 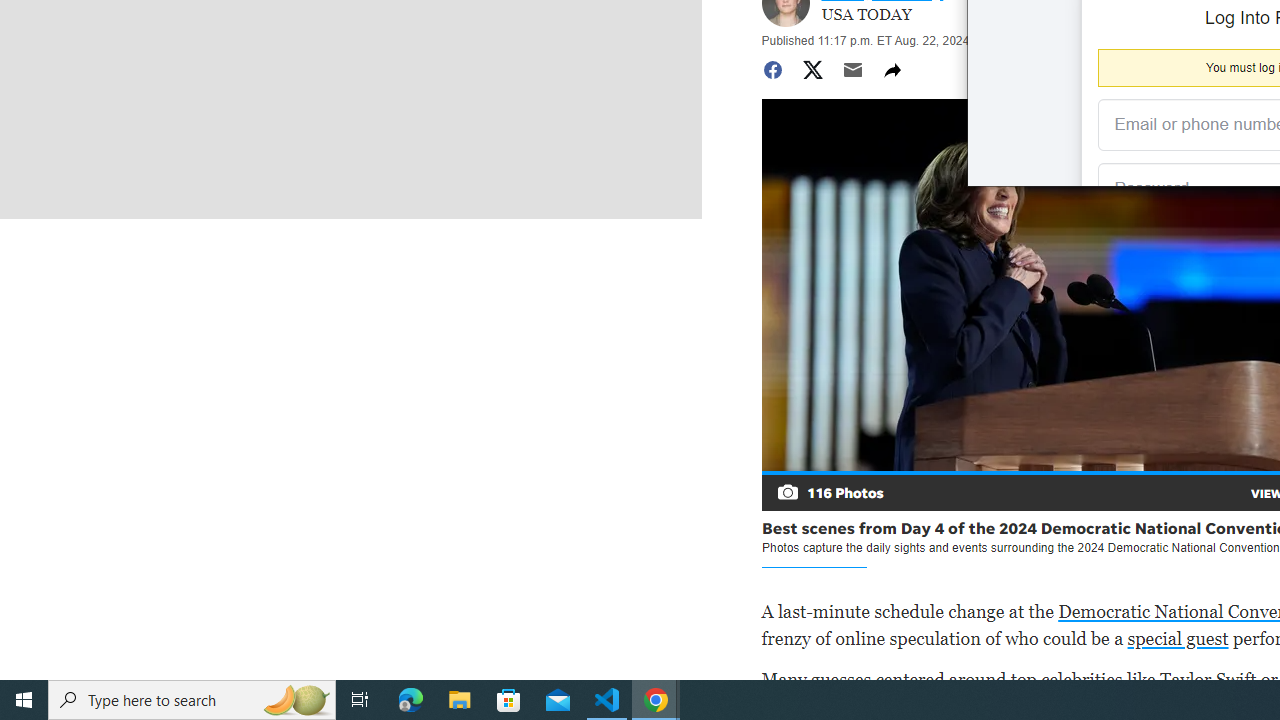 I want to click on Type here to search, so click(x=192, y=700).